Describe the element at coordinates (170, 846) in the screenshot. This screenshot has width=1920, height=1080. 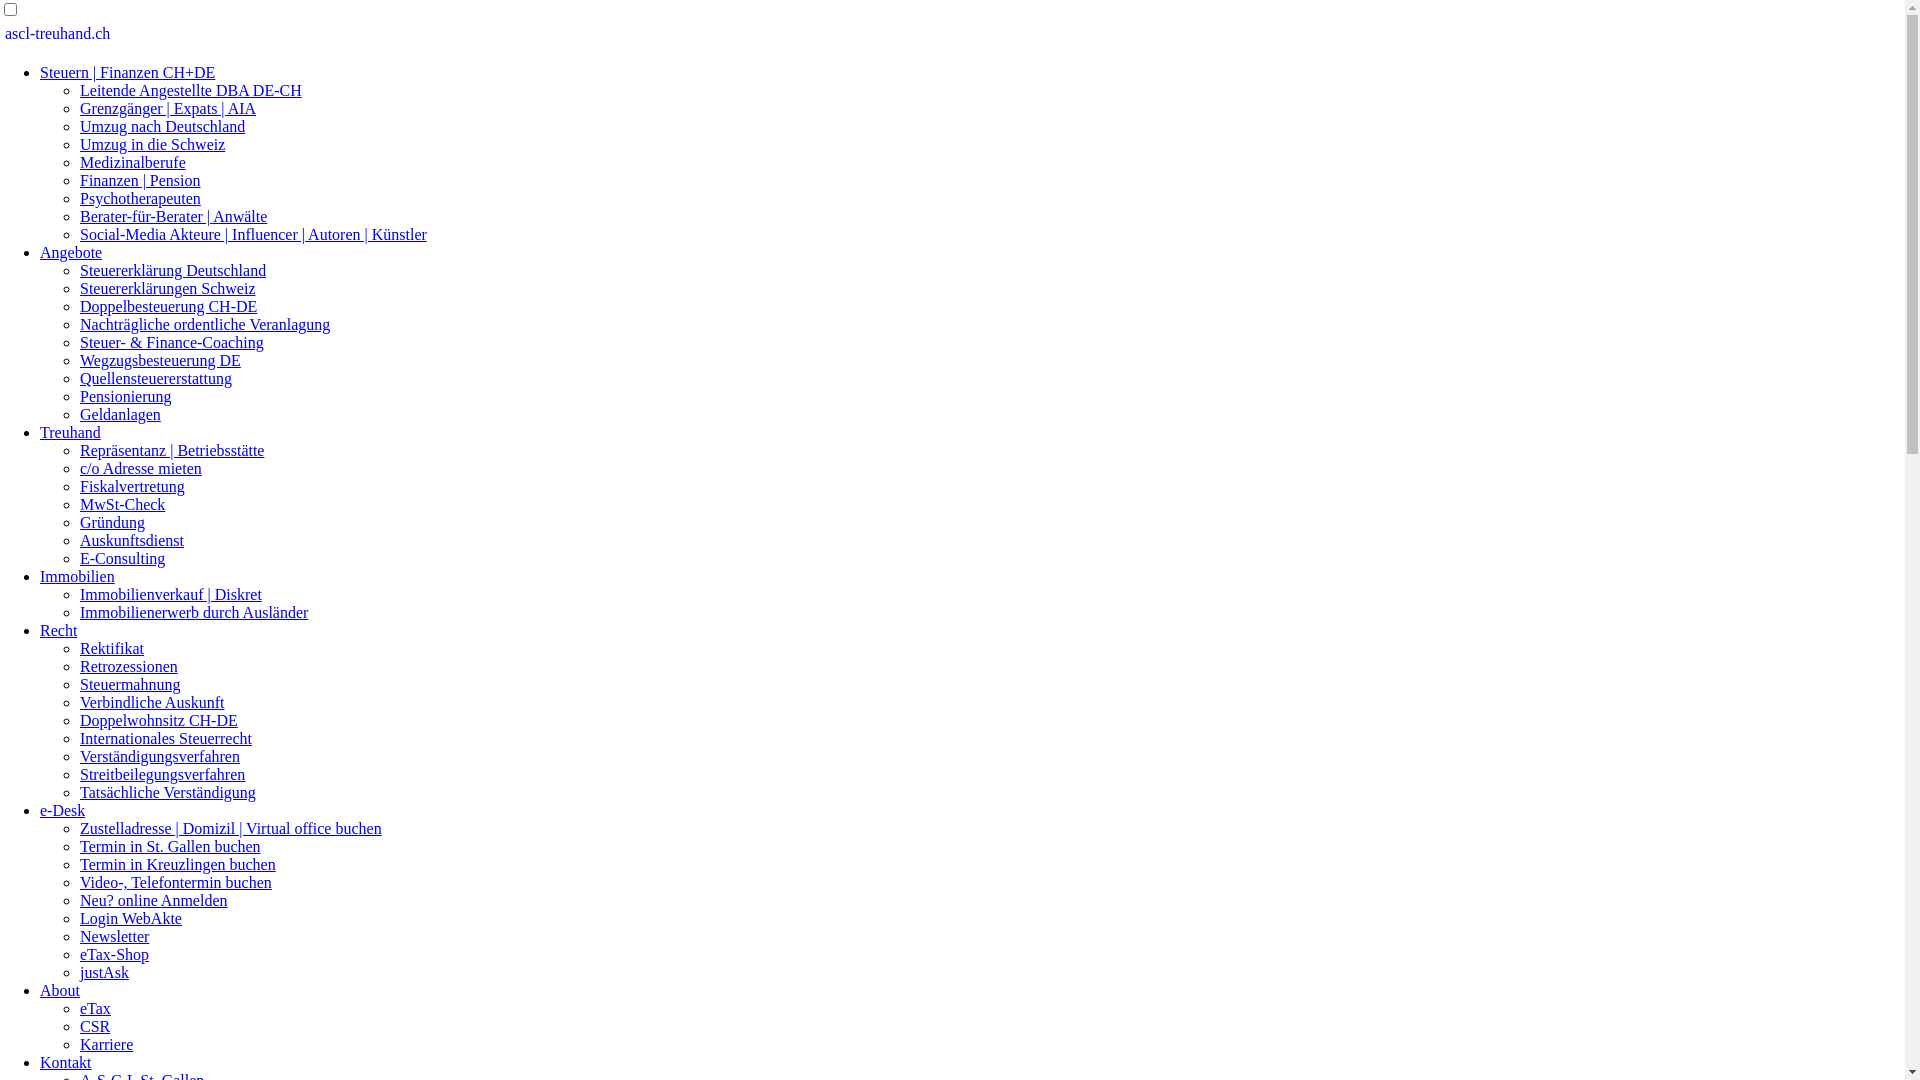
I see `Termin in St. Gallen buchen` at that location.